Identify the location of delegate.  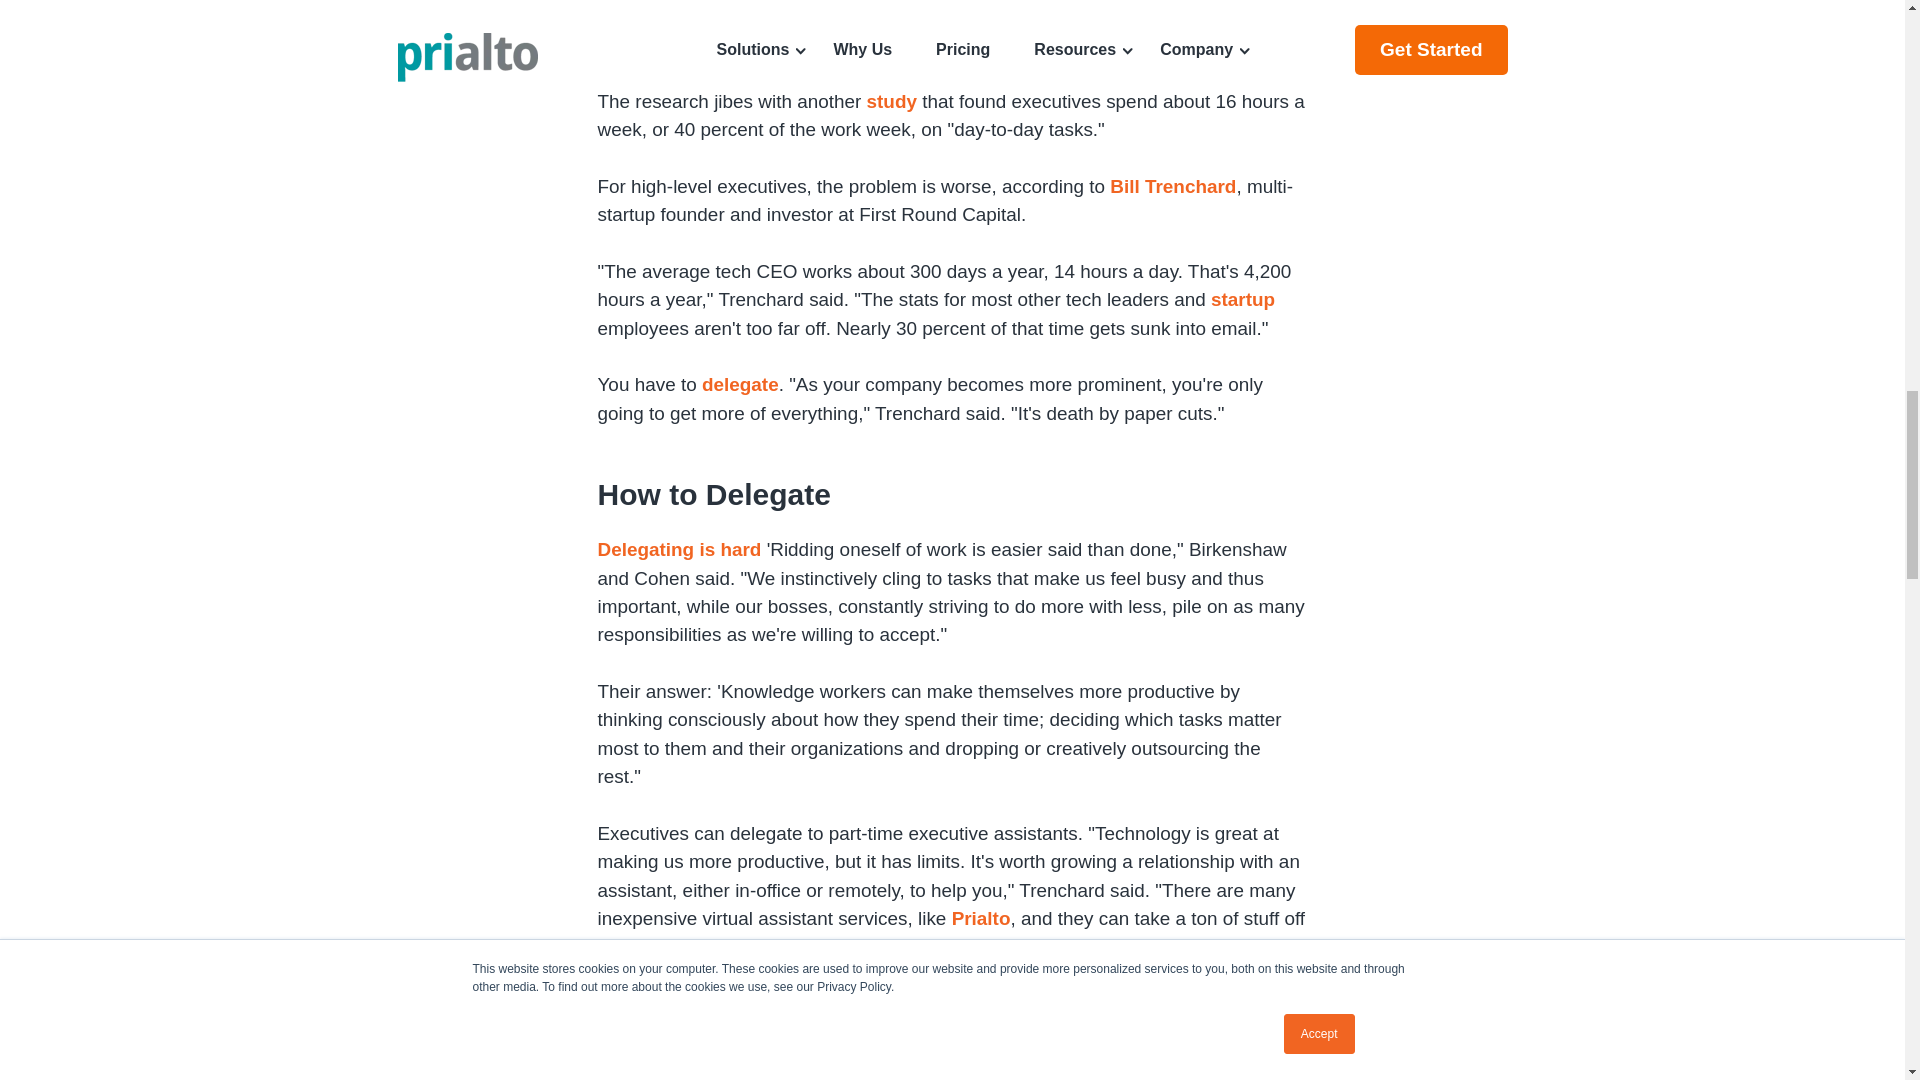
(740, 384).